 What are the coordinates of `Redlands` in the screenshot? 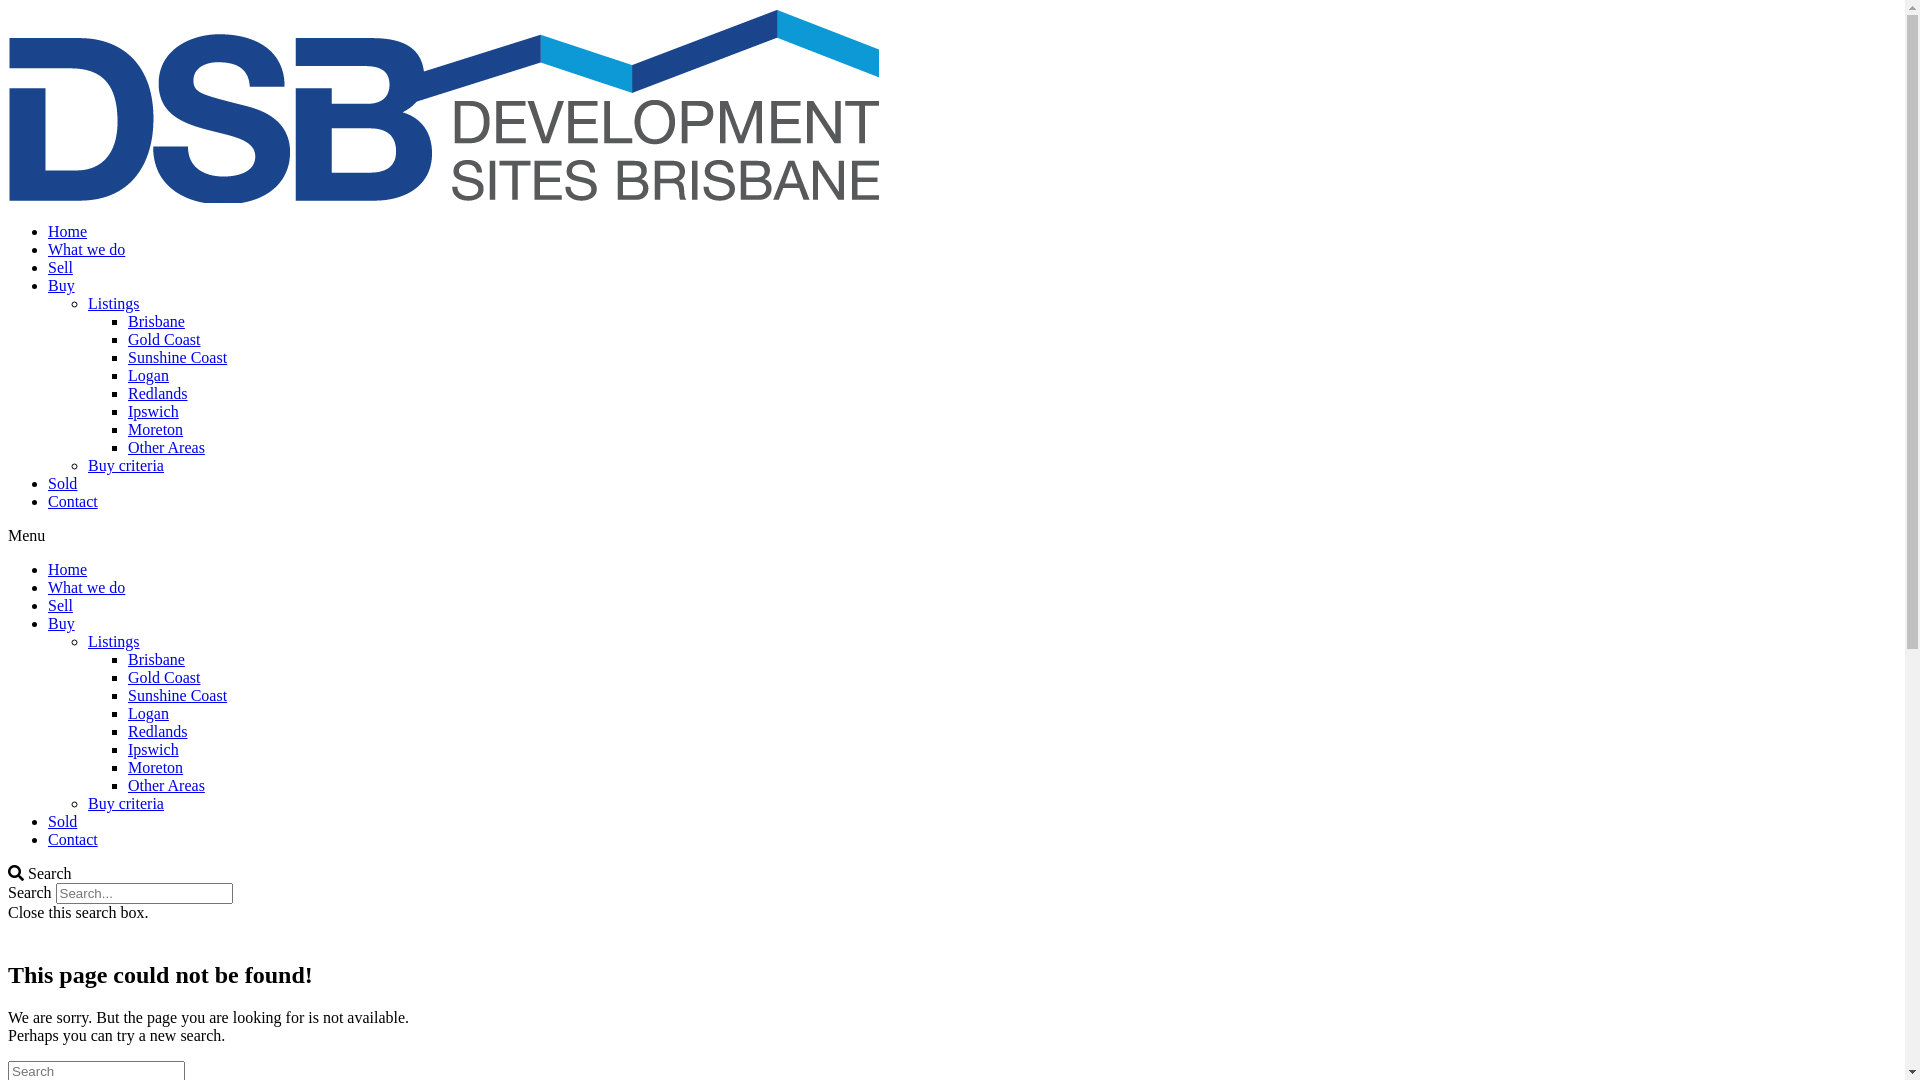 It's located at (158, 732).